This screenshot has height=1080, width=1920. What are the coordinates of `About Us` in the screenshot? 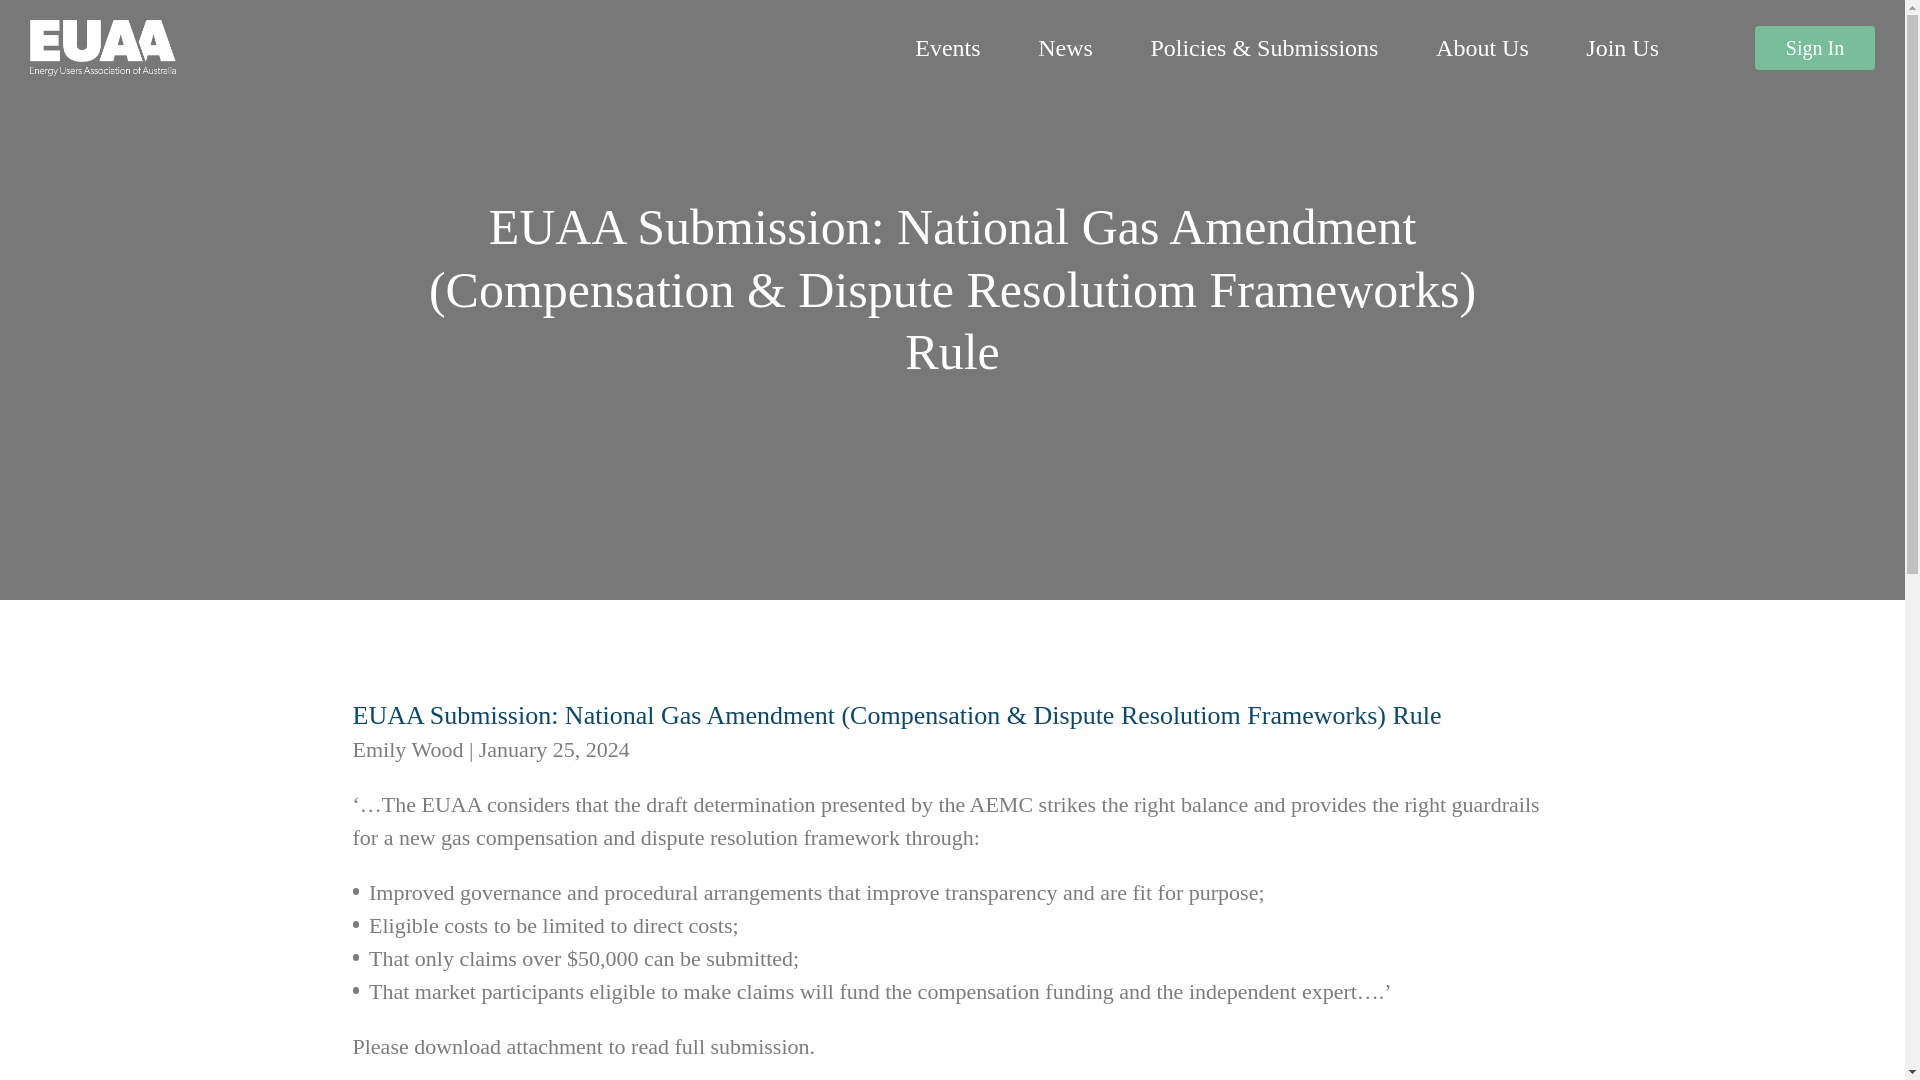 It's located at (1482, 48).